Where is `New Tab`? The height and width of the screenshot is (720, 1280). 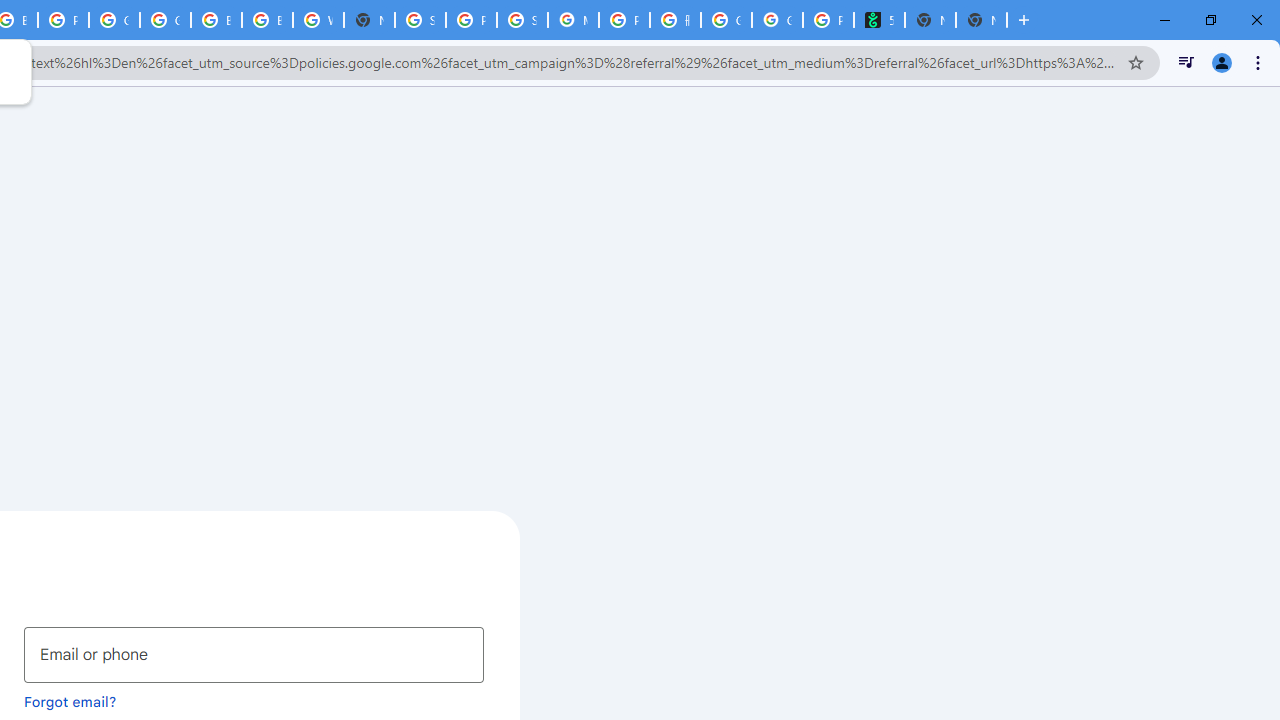 New Tab is located at coordinates (370, 20).